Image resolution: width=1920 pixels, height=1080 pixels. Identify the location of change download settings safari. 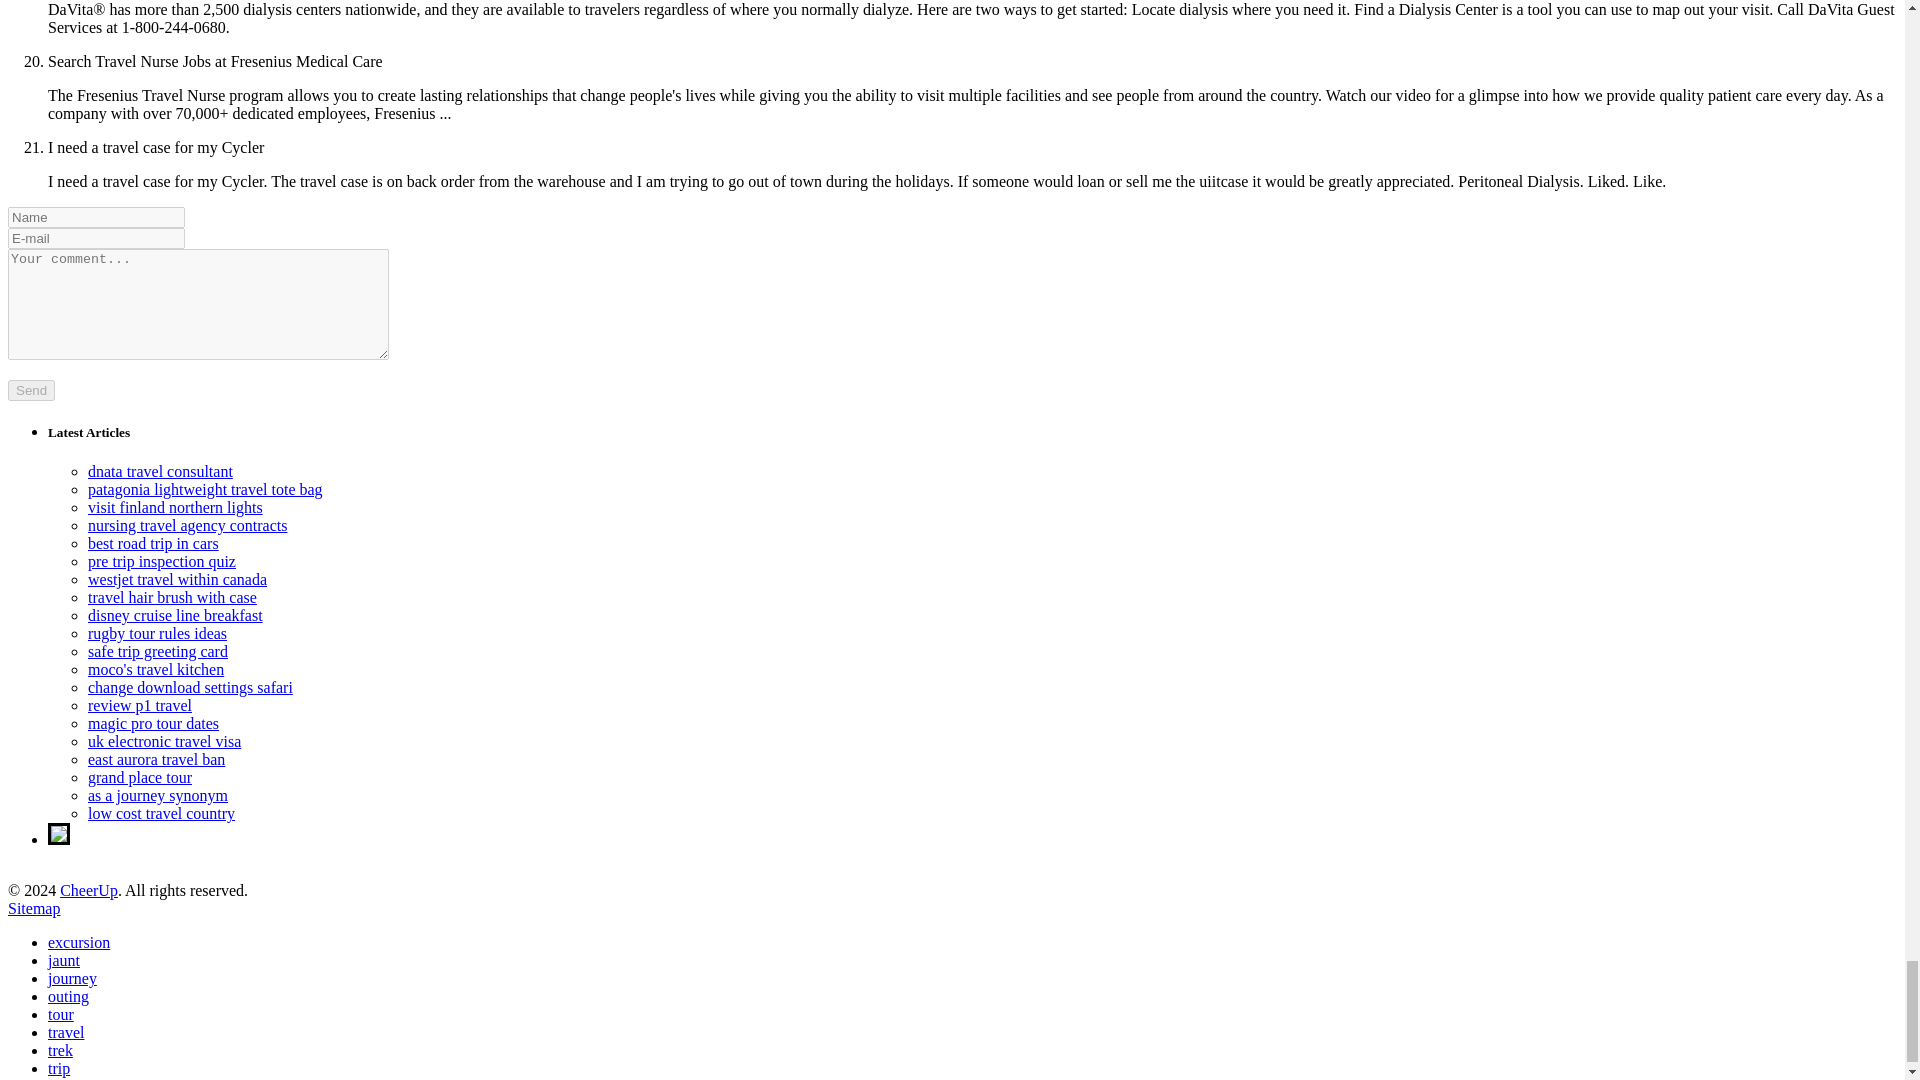
(190, 687).